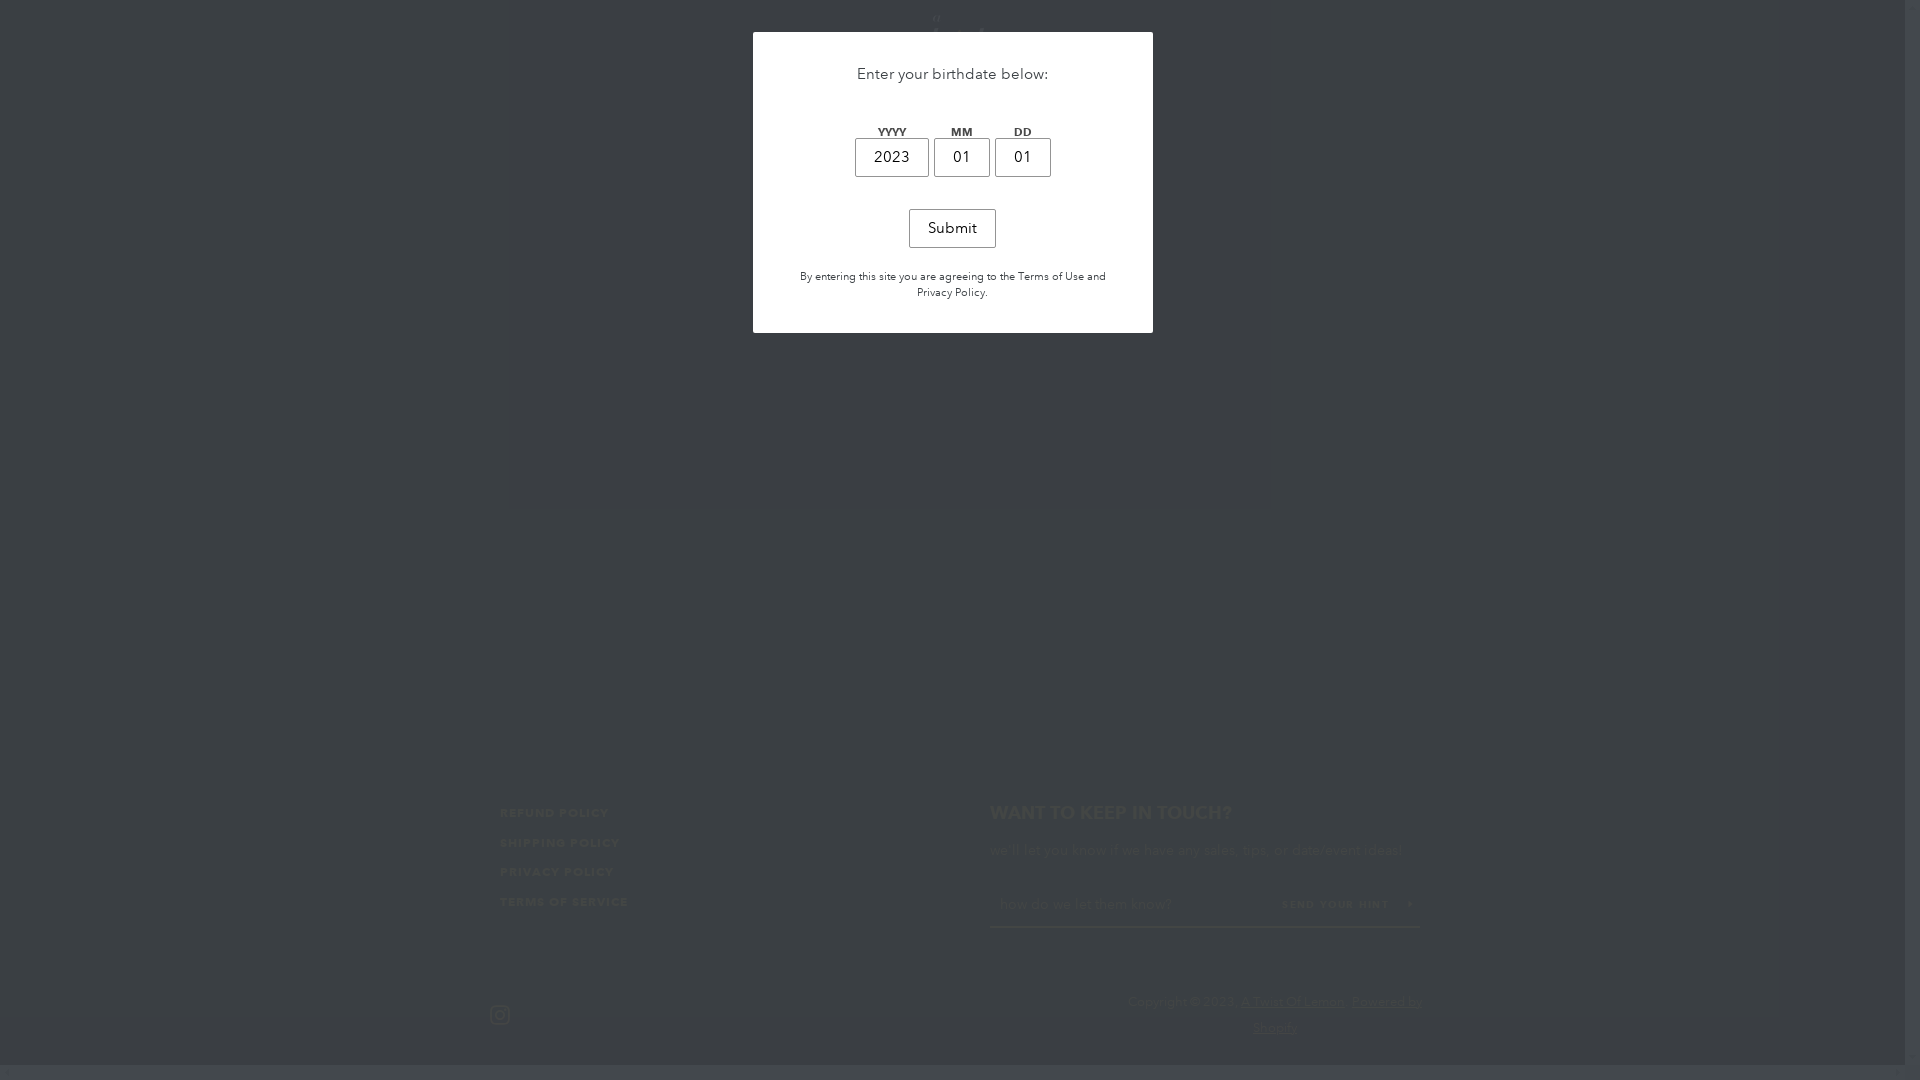 The height and width of the screenshot is (1080, 1920). What do you see at coordinates (1293, 1002) in the screenshot?
I see `A Twist Of Lemon` at bounding box center [1293, 1002].